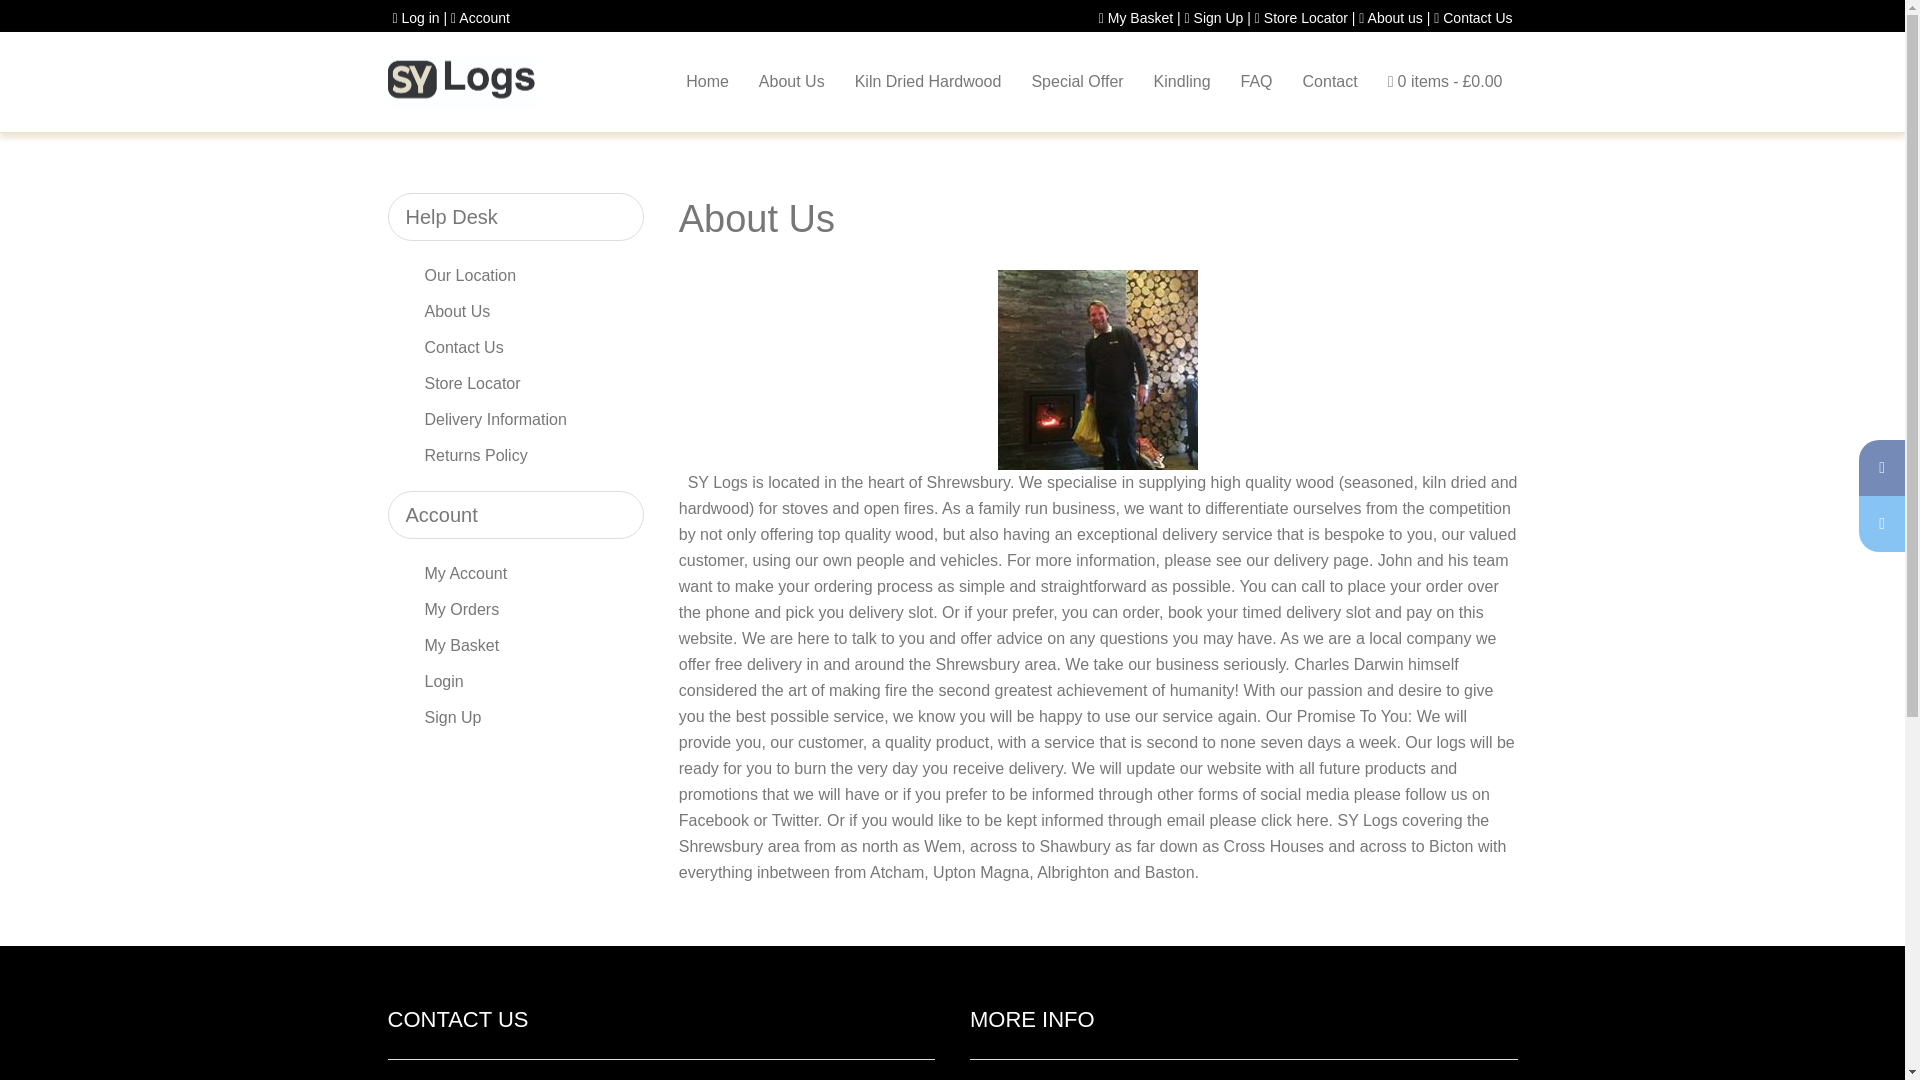 This screenshot has width=1920, height=1080. Describe the element at coordinates (415, 17) in the screenshot. I see ` Log in` at that location.